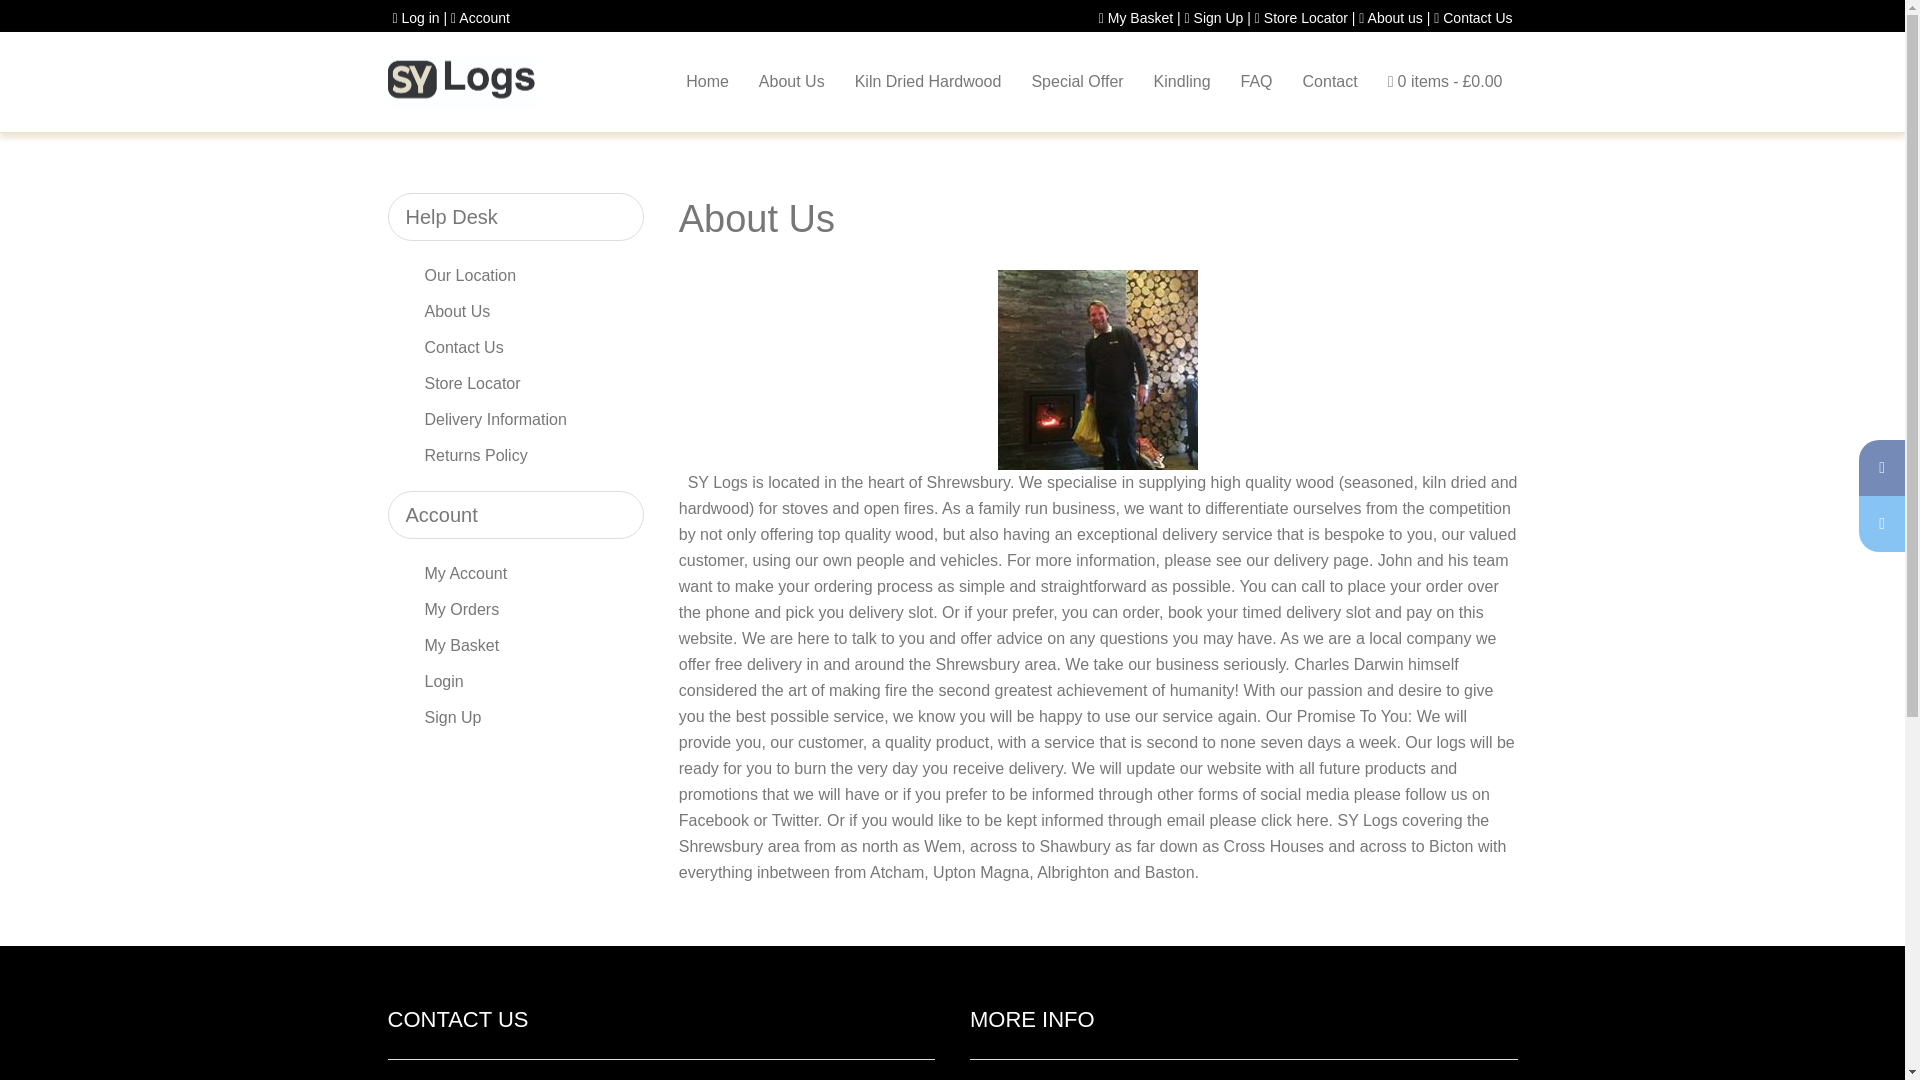 This screenshot has width=1920, height=1080. Describe the element at coordinates (415, 17) in the screenshot. I see ` Log in` at that location.